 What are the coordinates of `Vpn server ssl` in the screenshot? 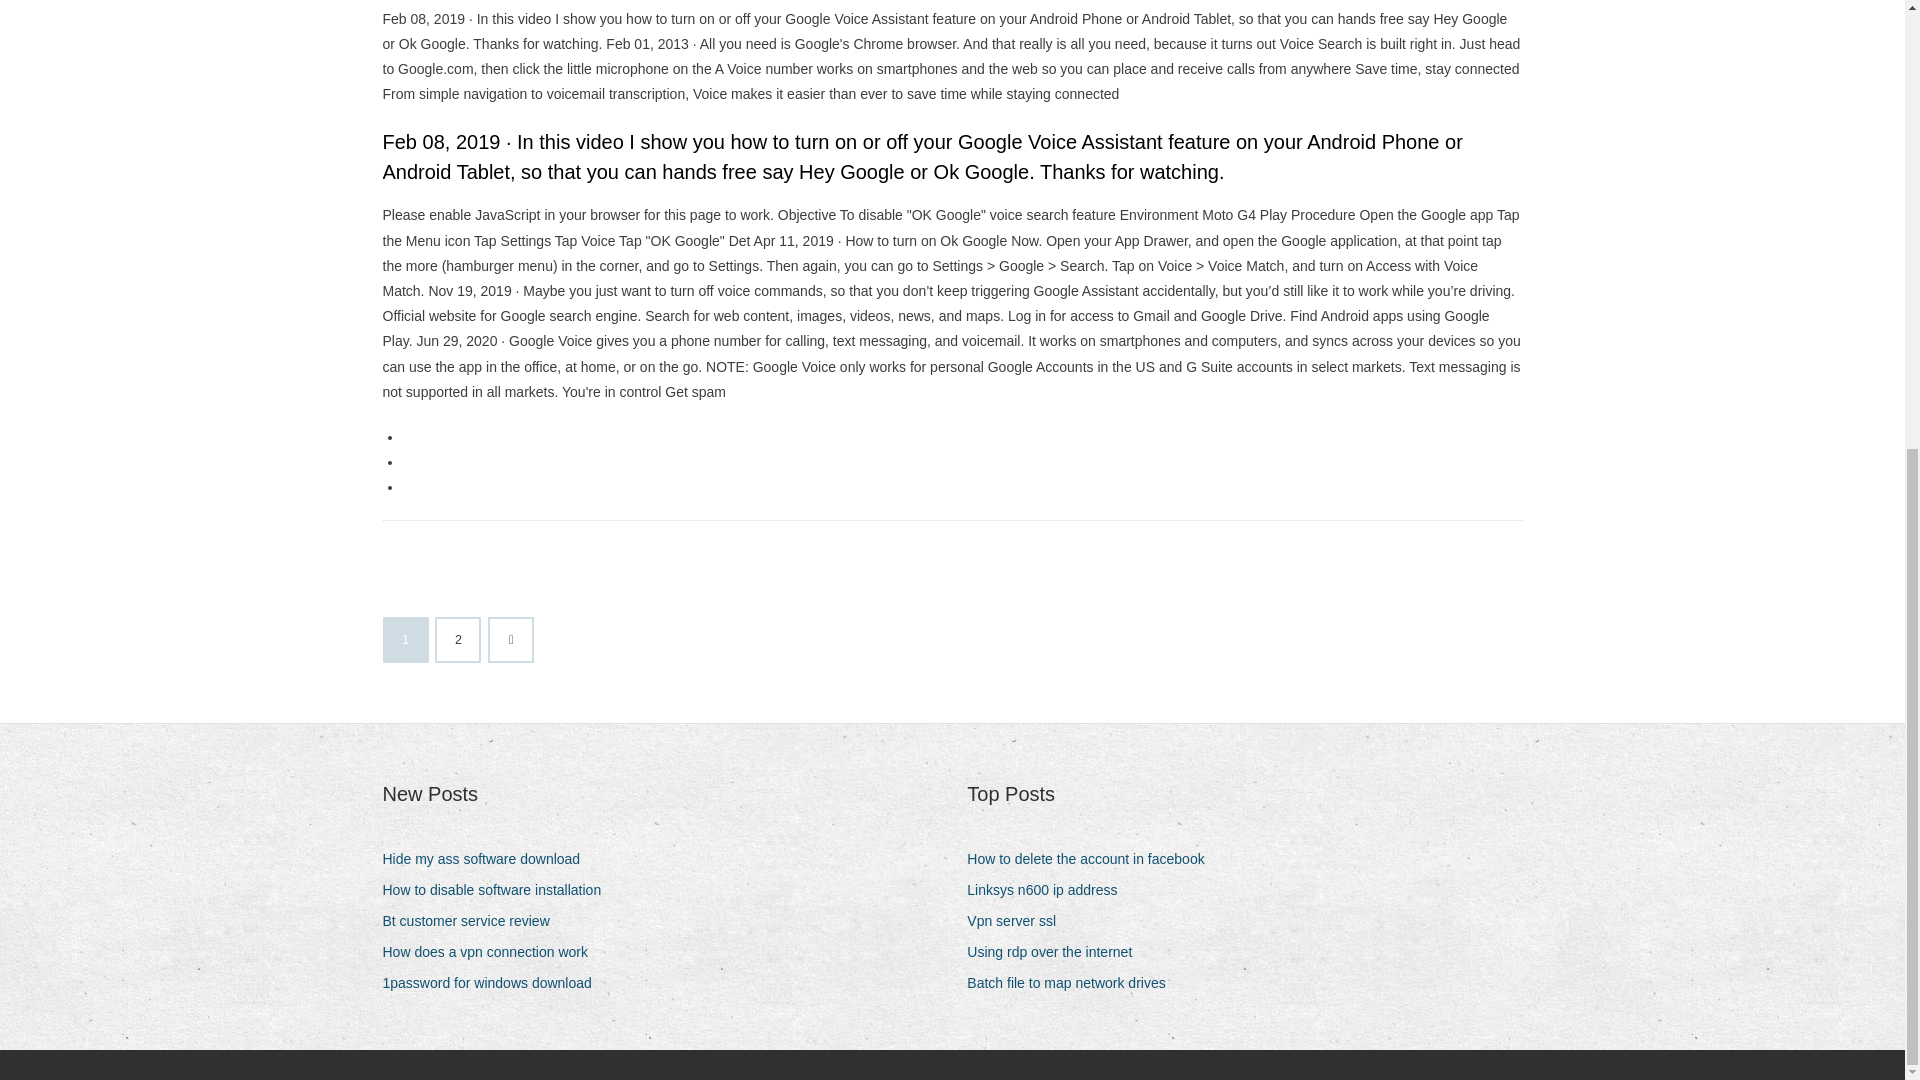 It's located at (1019, 922).